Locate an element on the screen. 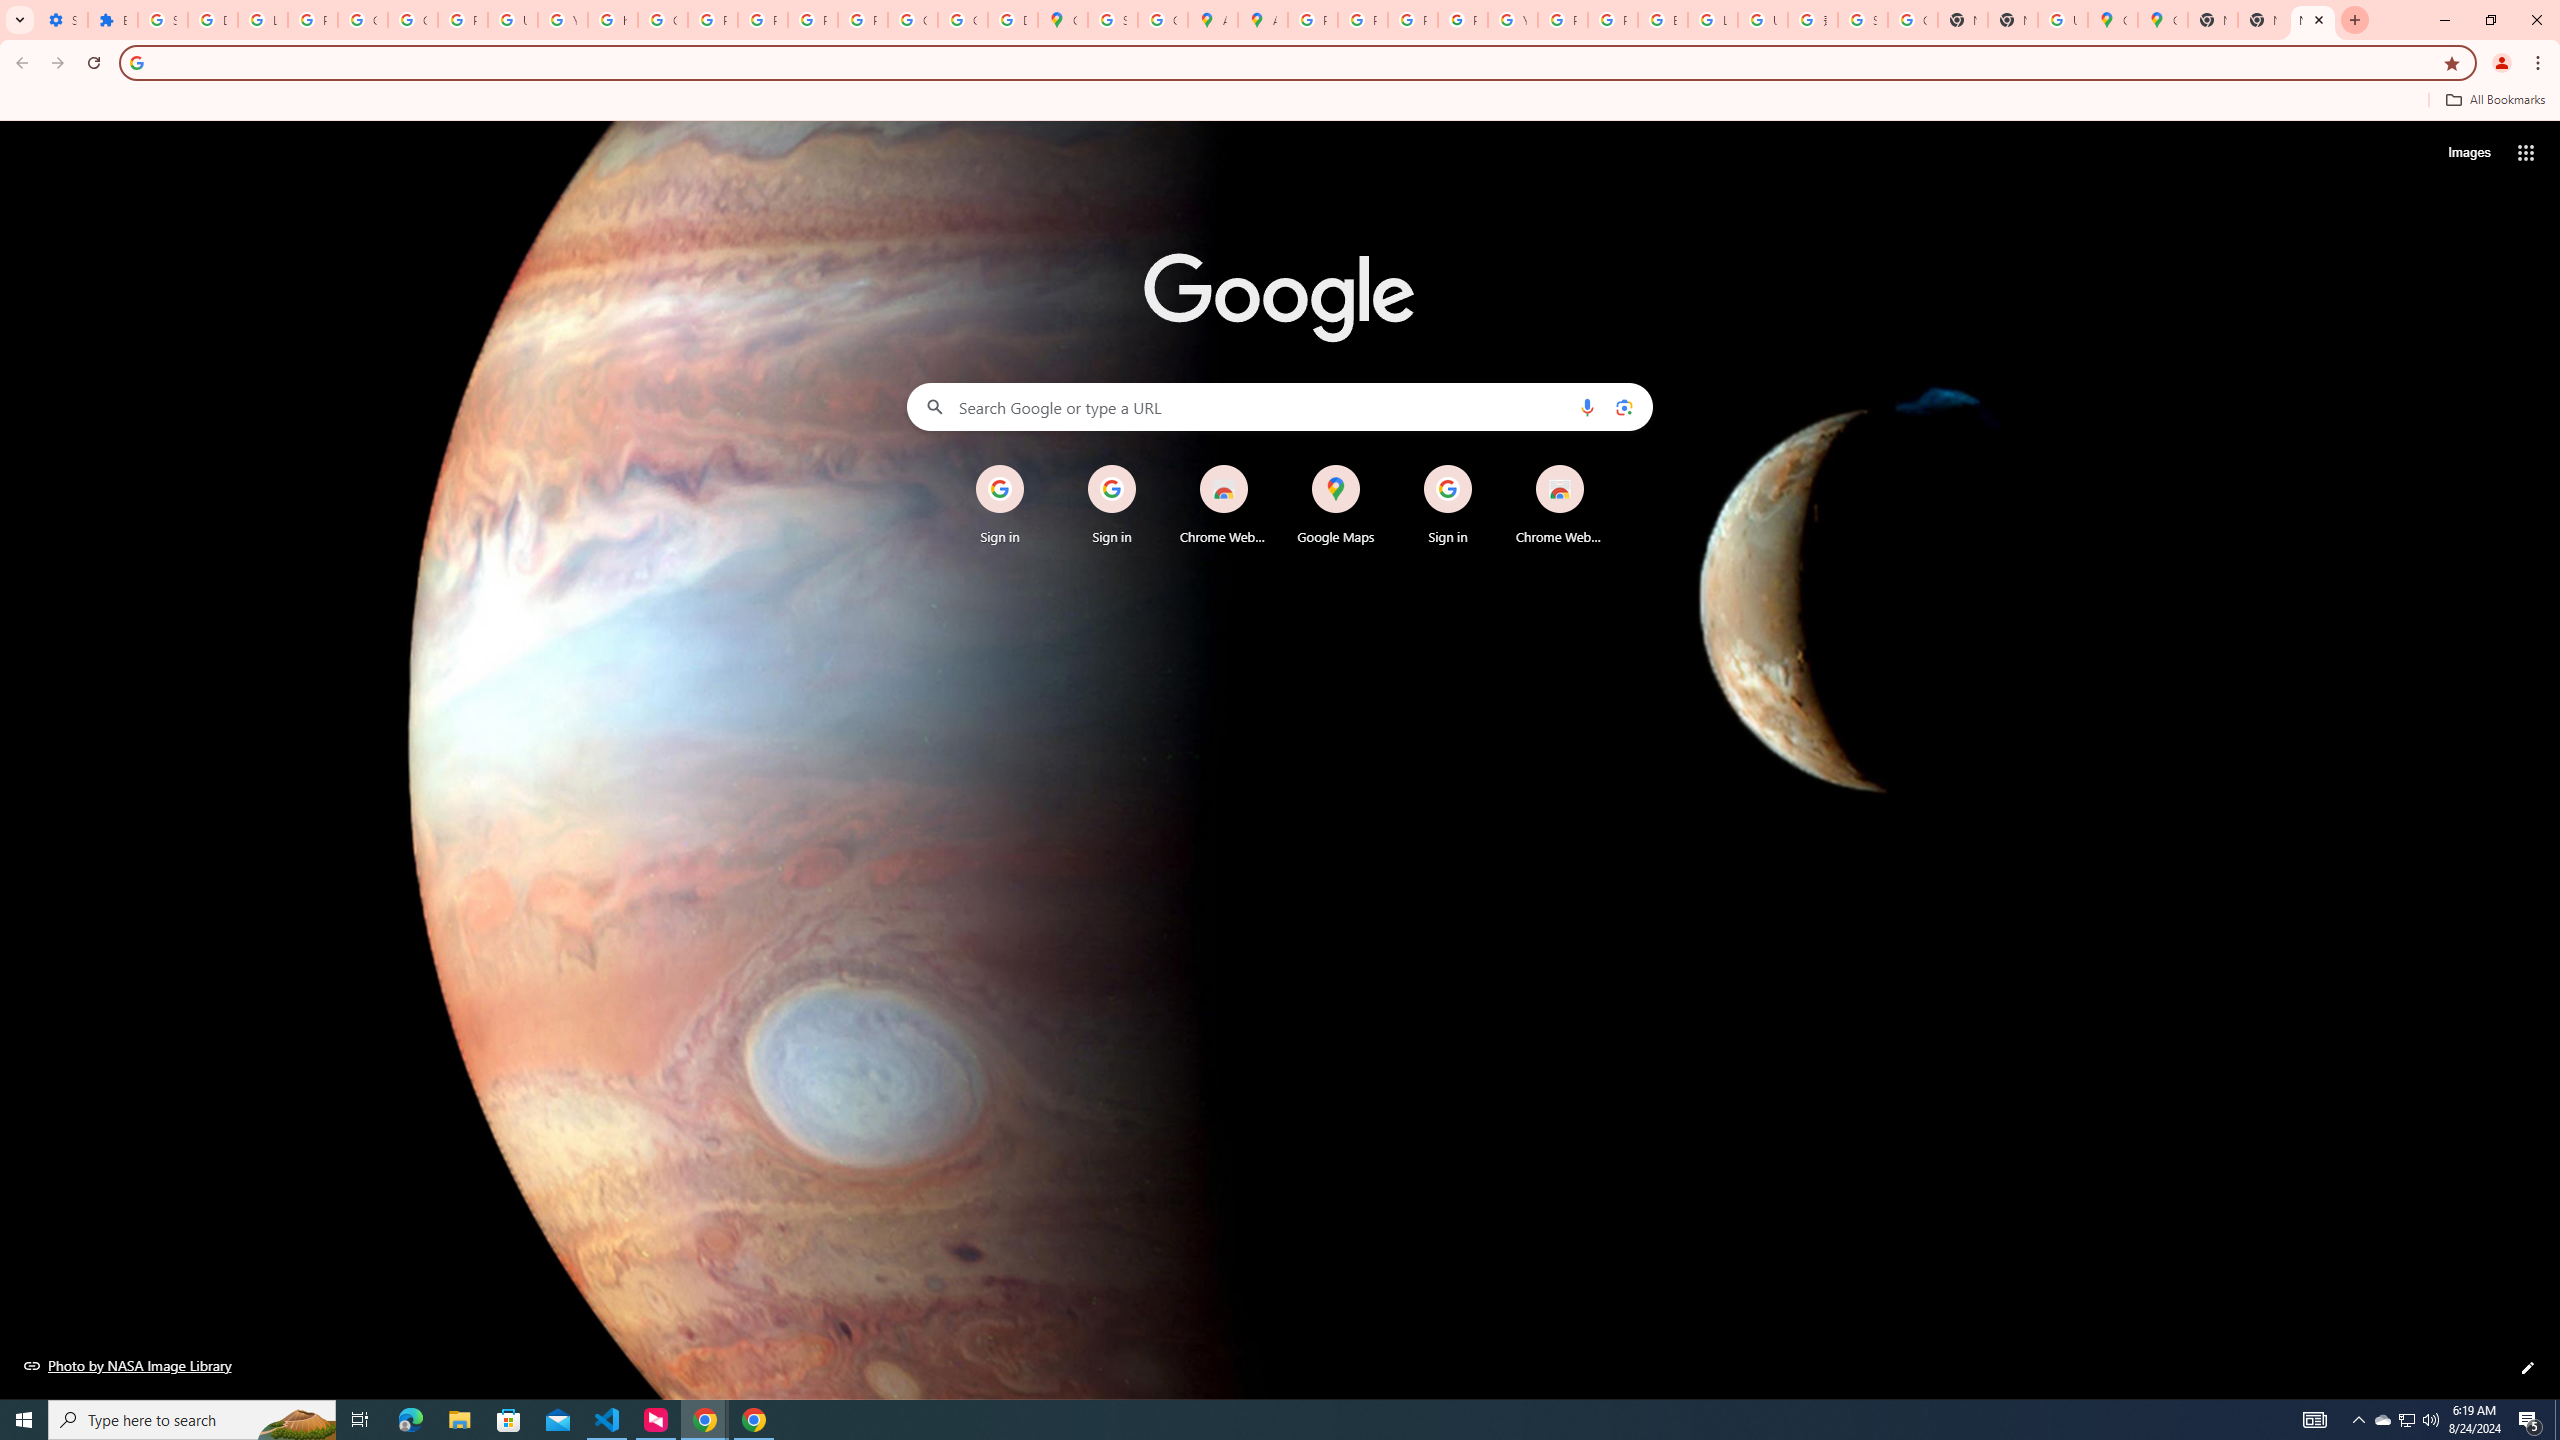 Image resolution: width=2560 pixels, height=1440 pixels. Delete photos & videos - Computer - Google Photos Help is located at coordinates (212, 20).